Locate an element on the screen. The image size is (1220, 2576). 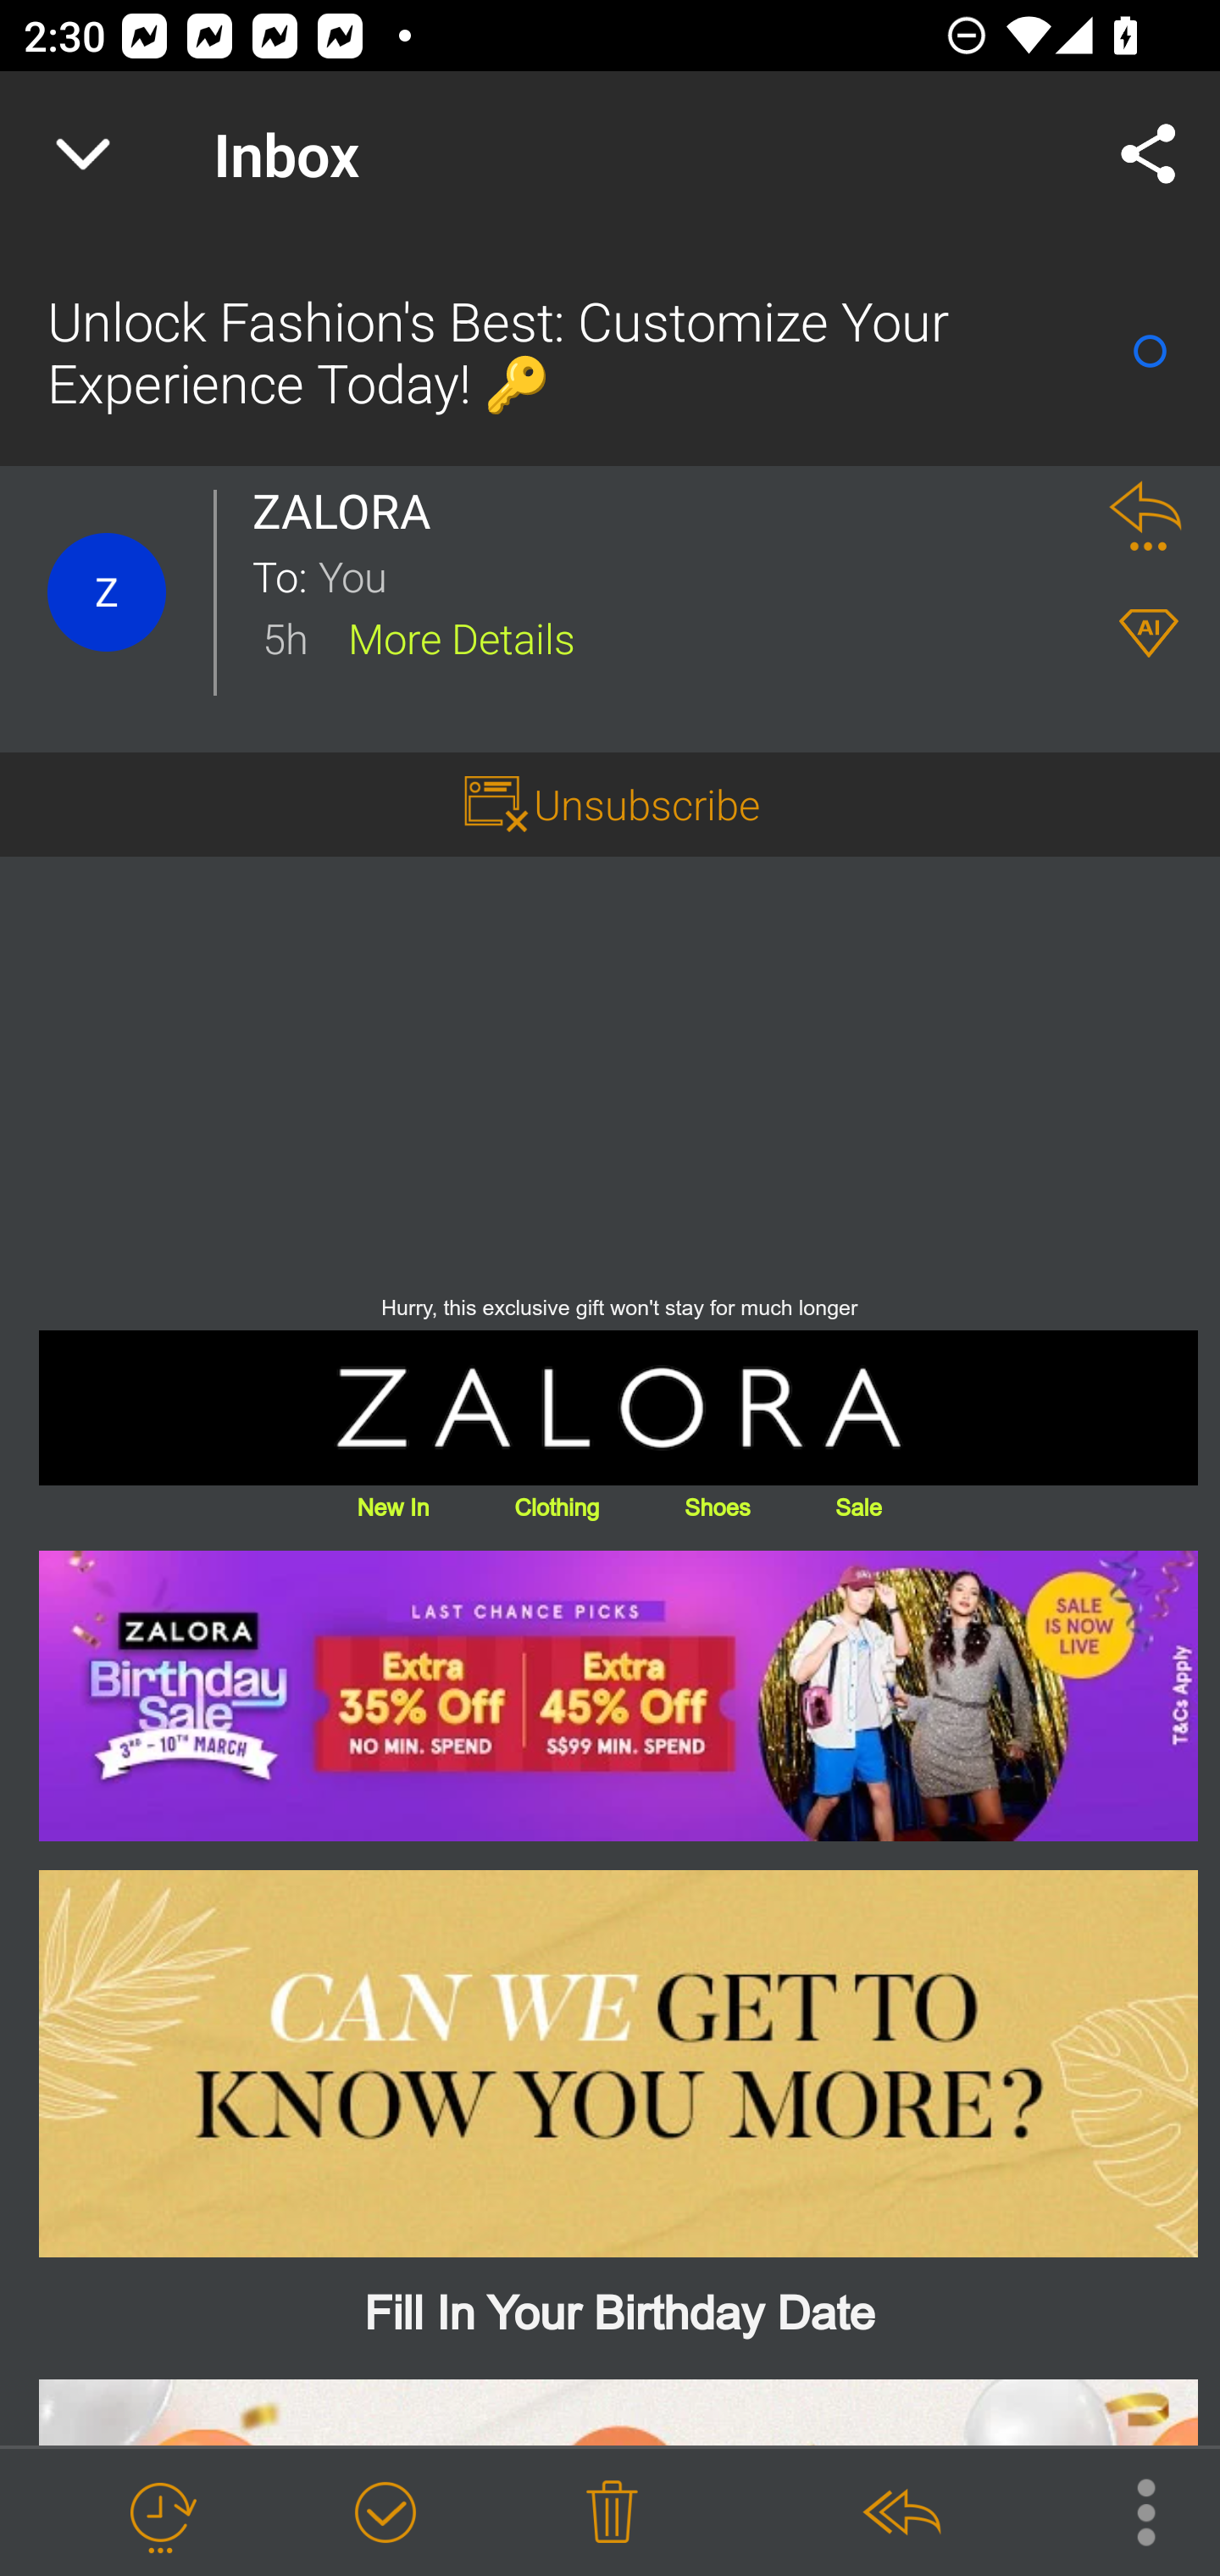
Snooze is located at coordinates (160, 2513).